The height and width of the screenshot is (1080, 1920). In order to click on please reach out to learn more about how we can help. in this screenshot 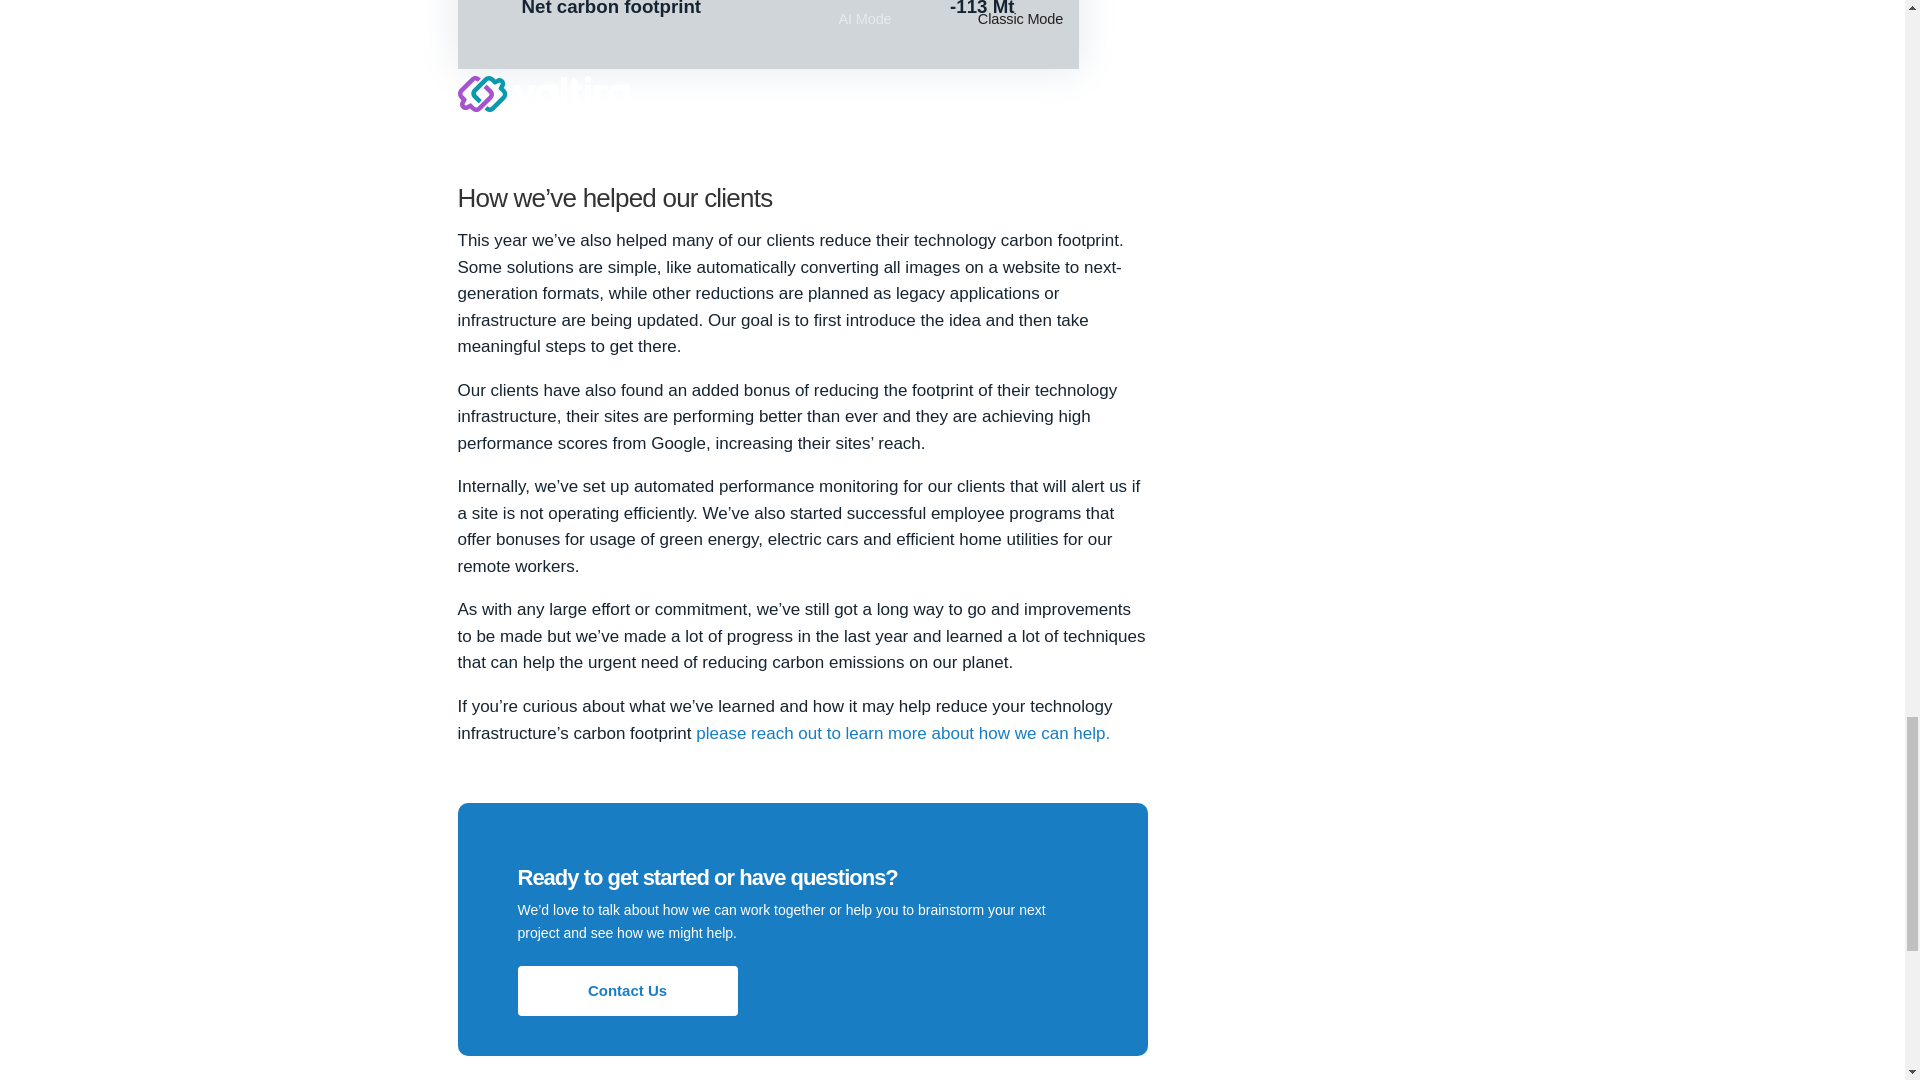, I will do `click(902, 733)`.